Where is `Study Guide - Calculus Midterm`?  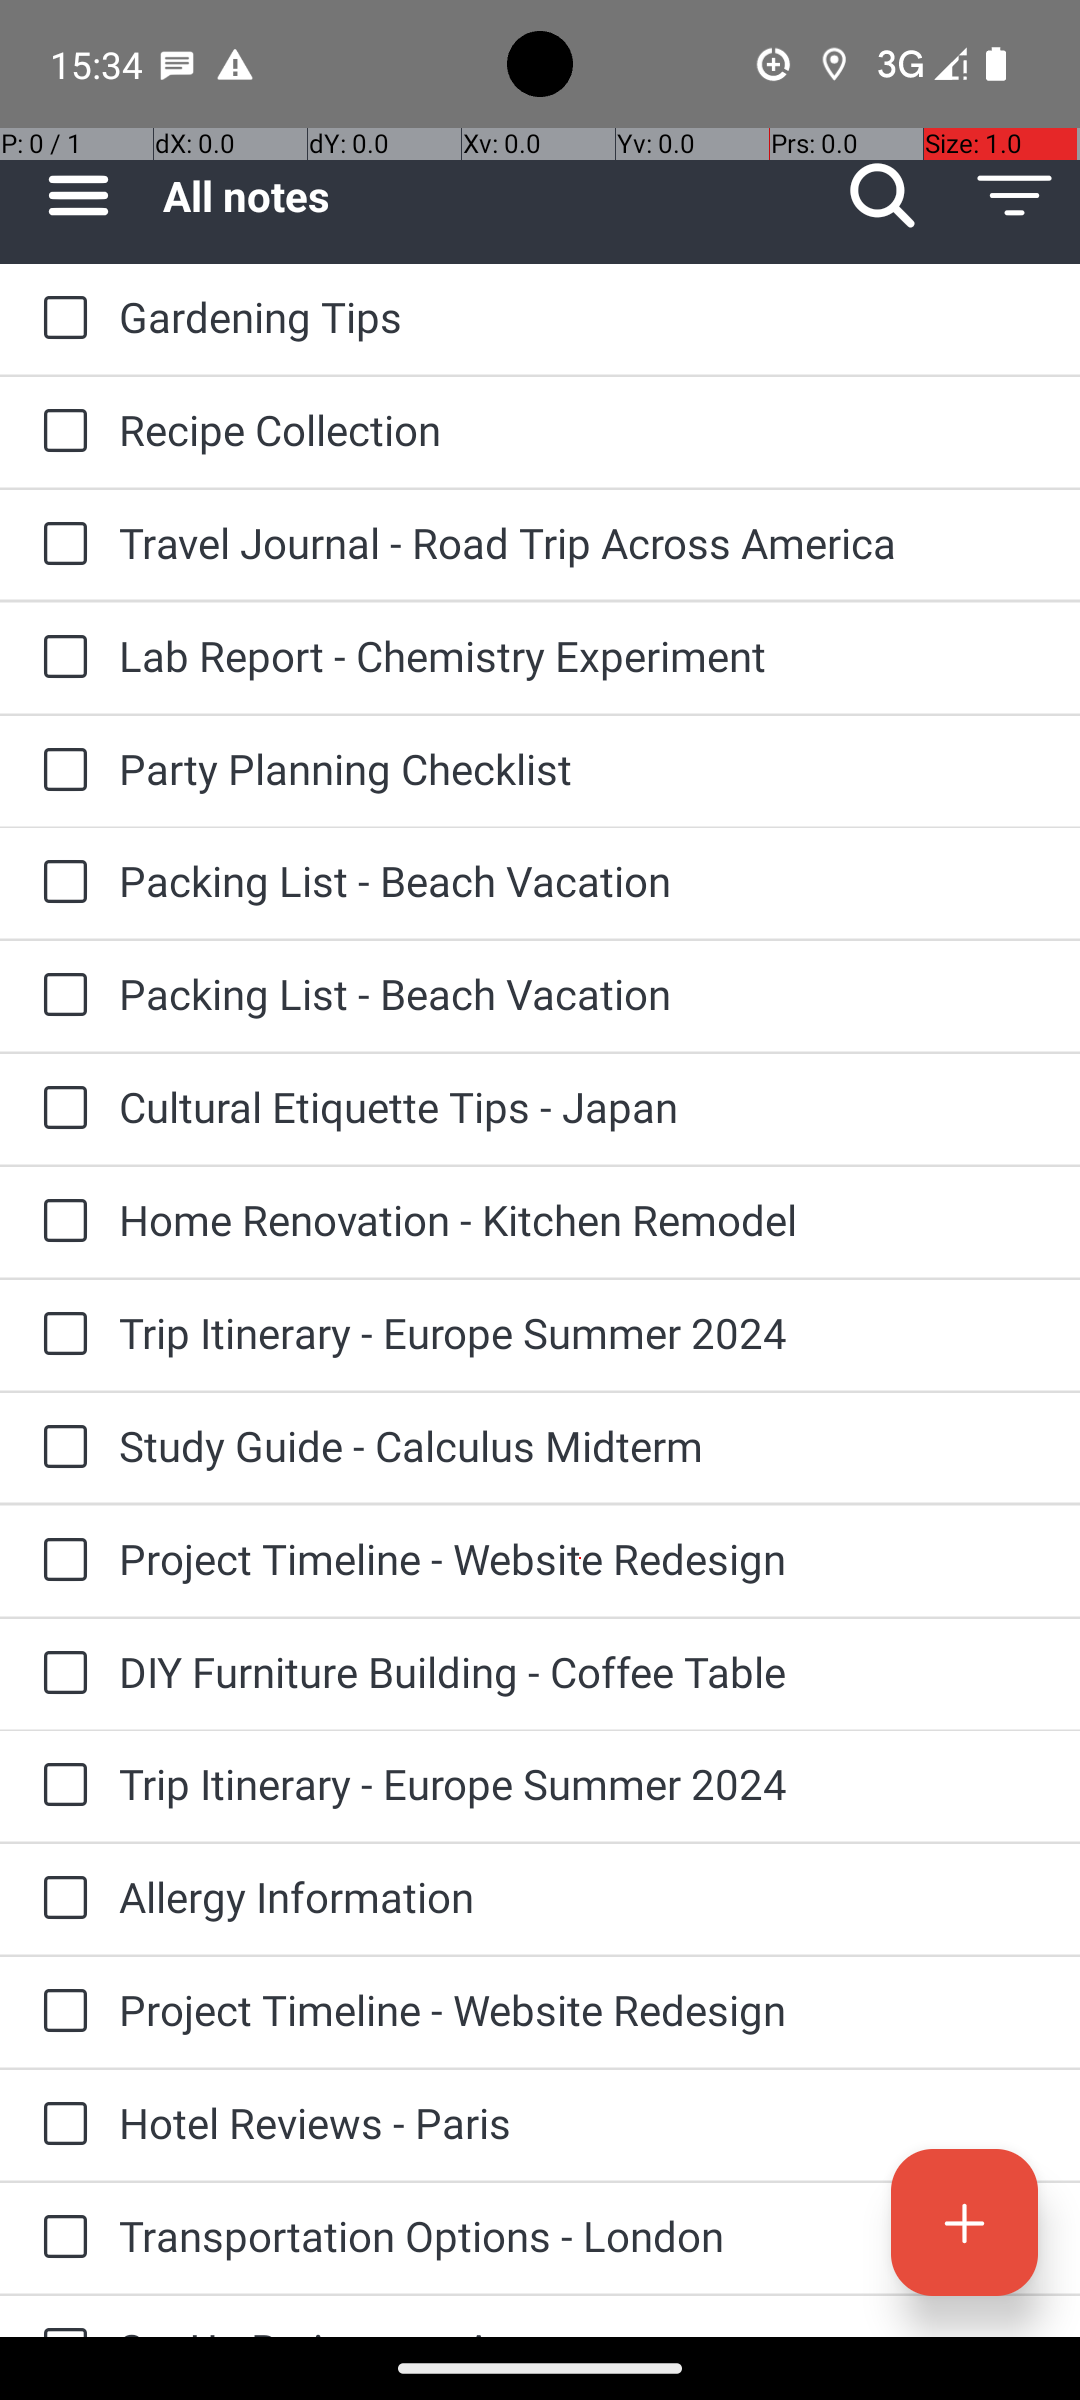 Study Guide - Calculus Midterm is located at coordinates (580, 1446).